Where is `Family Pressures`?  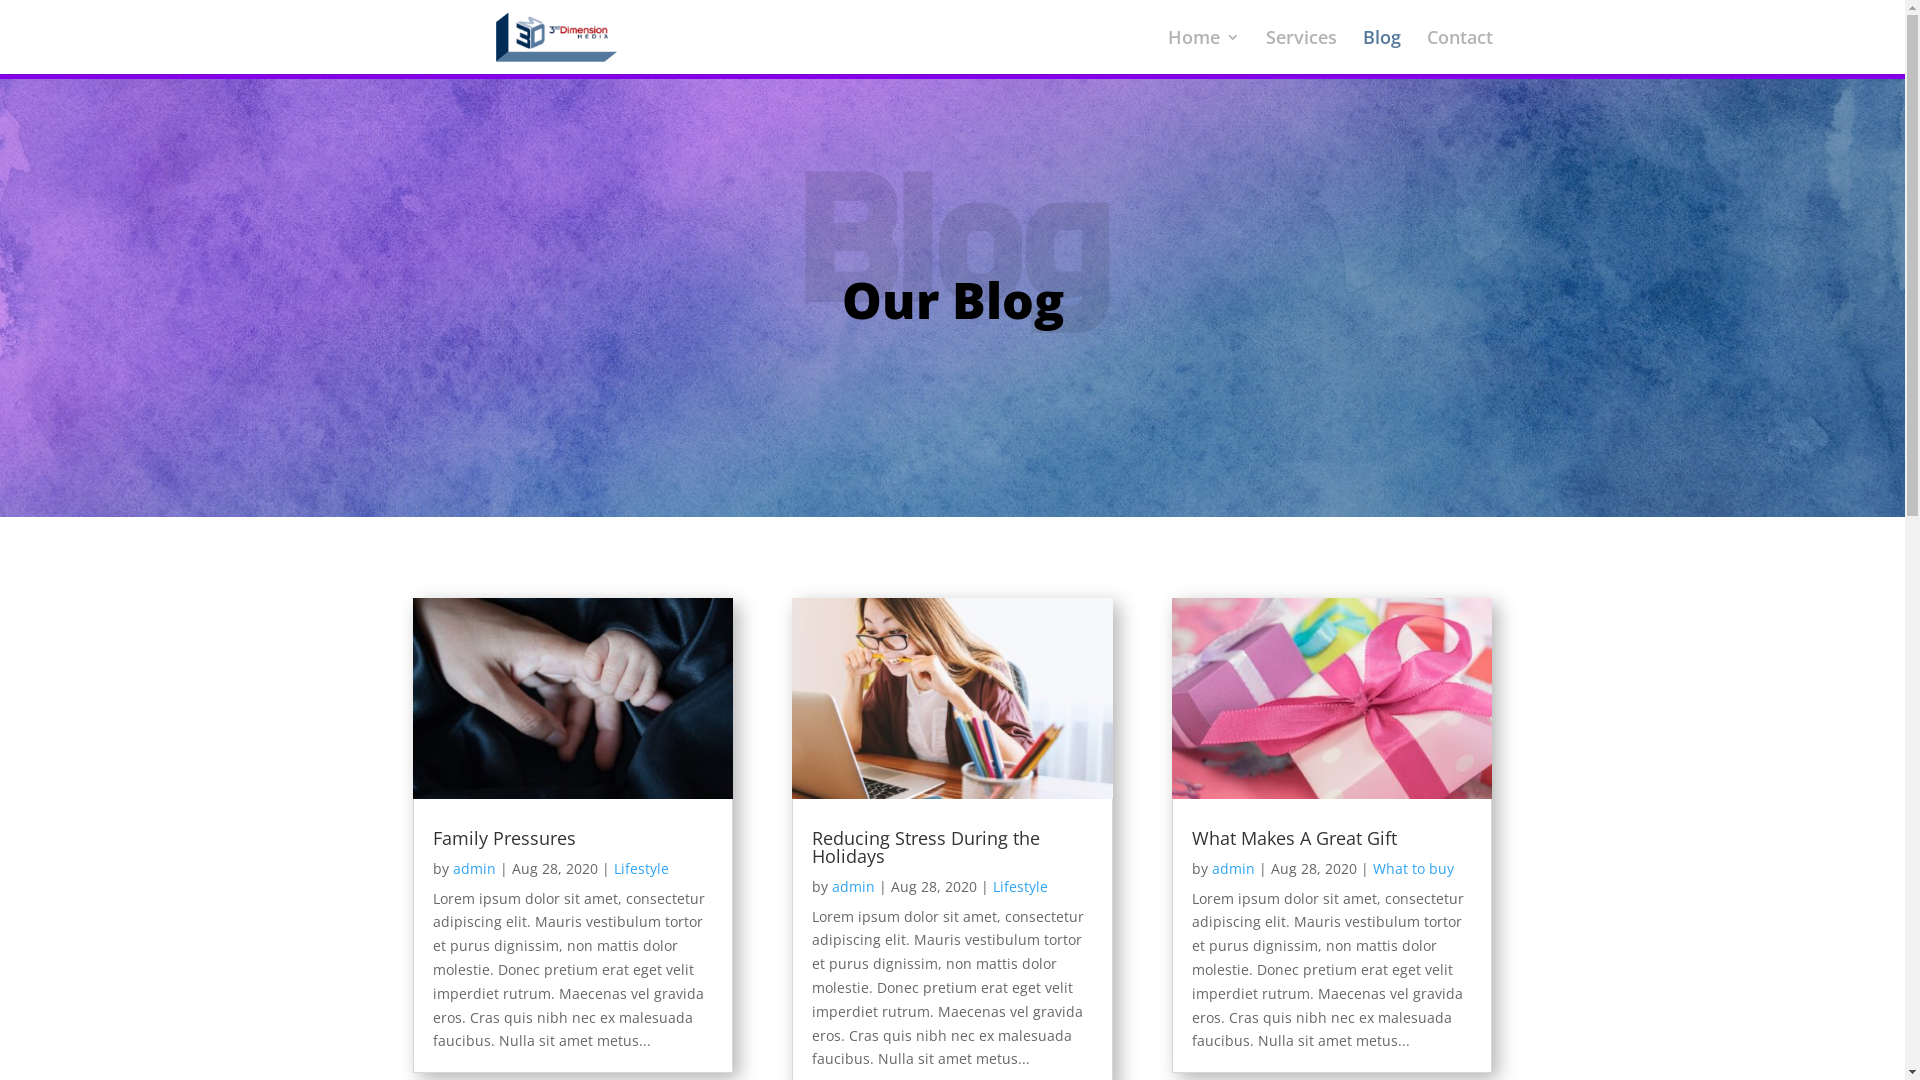 Family Pressures is located at coordinates (504, 838).